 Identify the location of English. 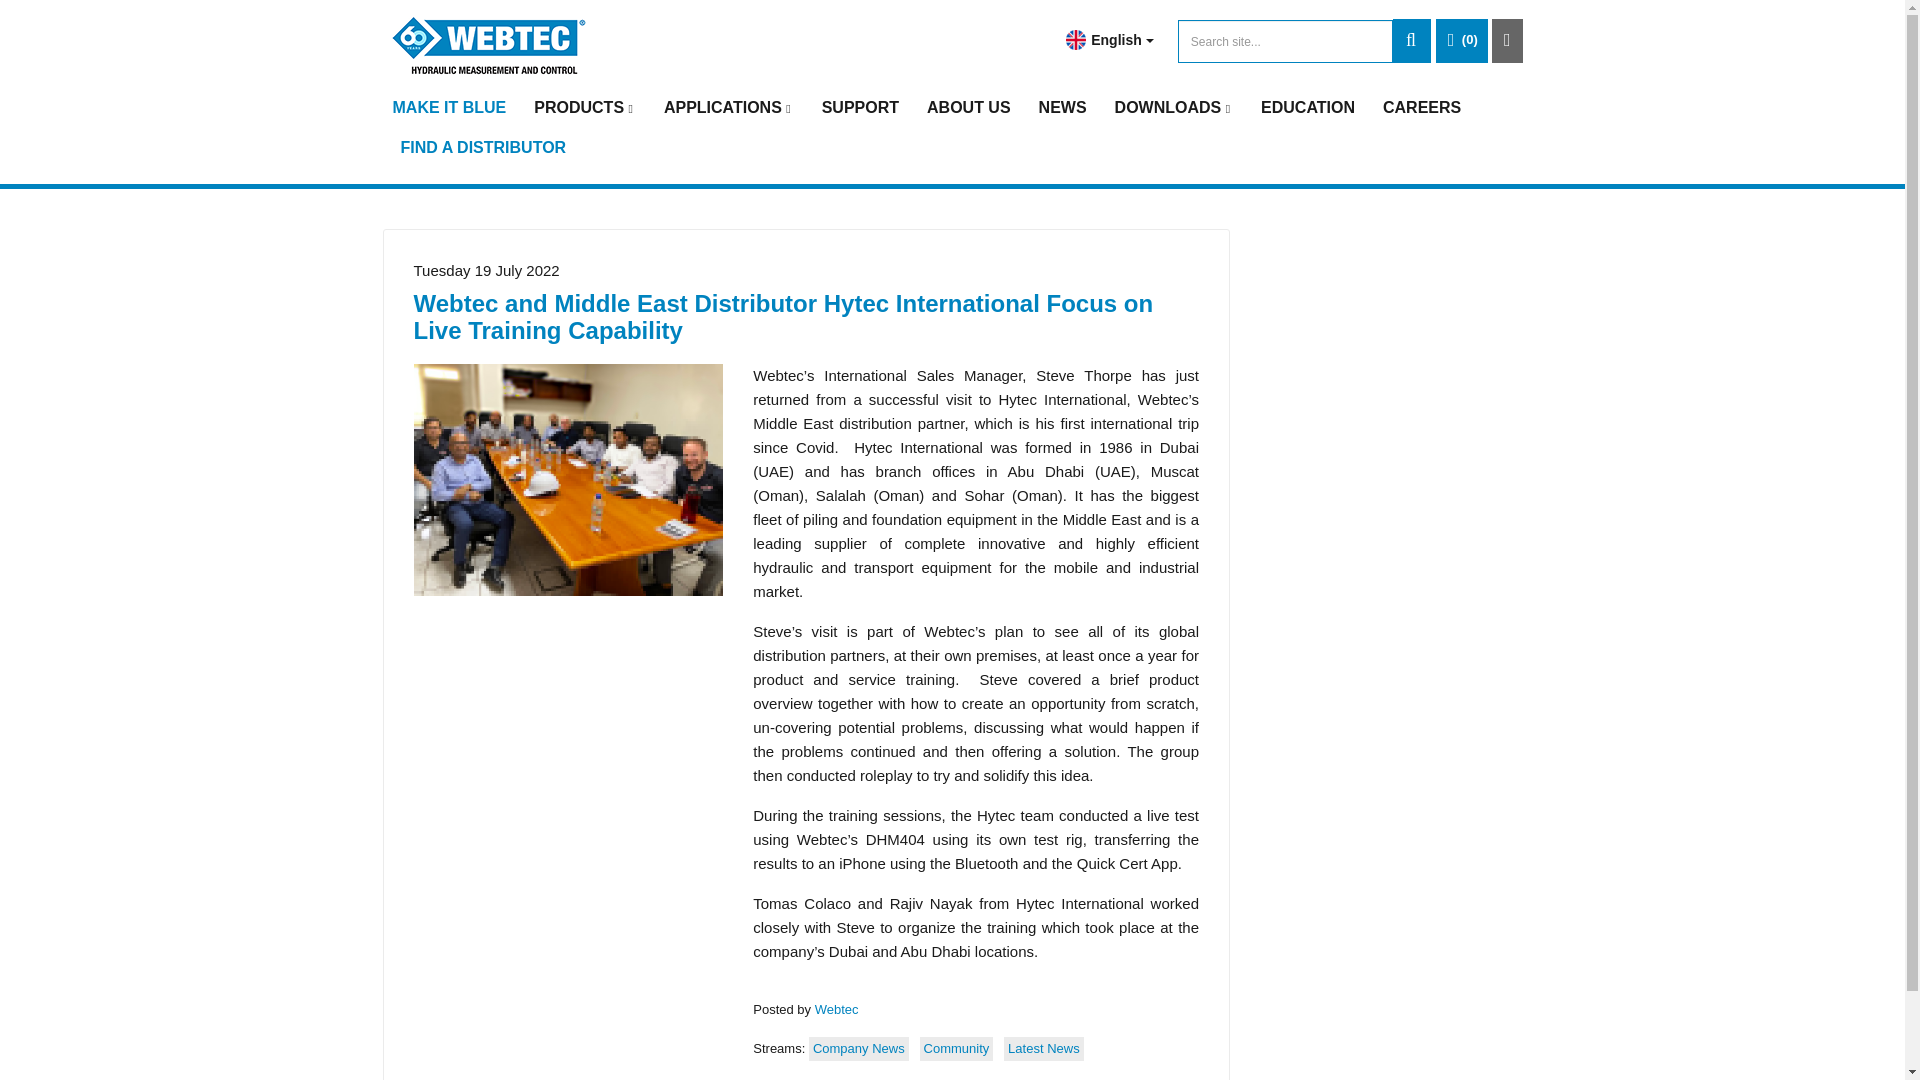
(1107, 40).